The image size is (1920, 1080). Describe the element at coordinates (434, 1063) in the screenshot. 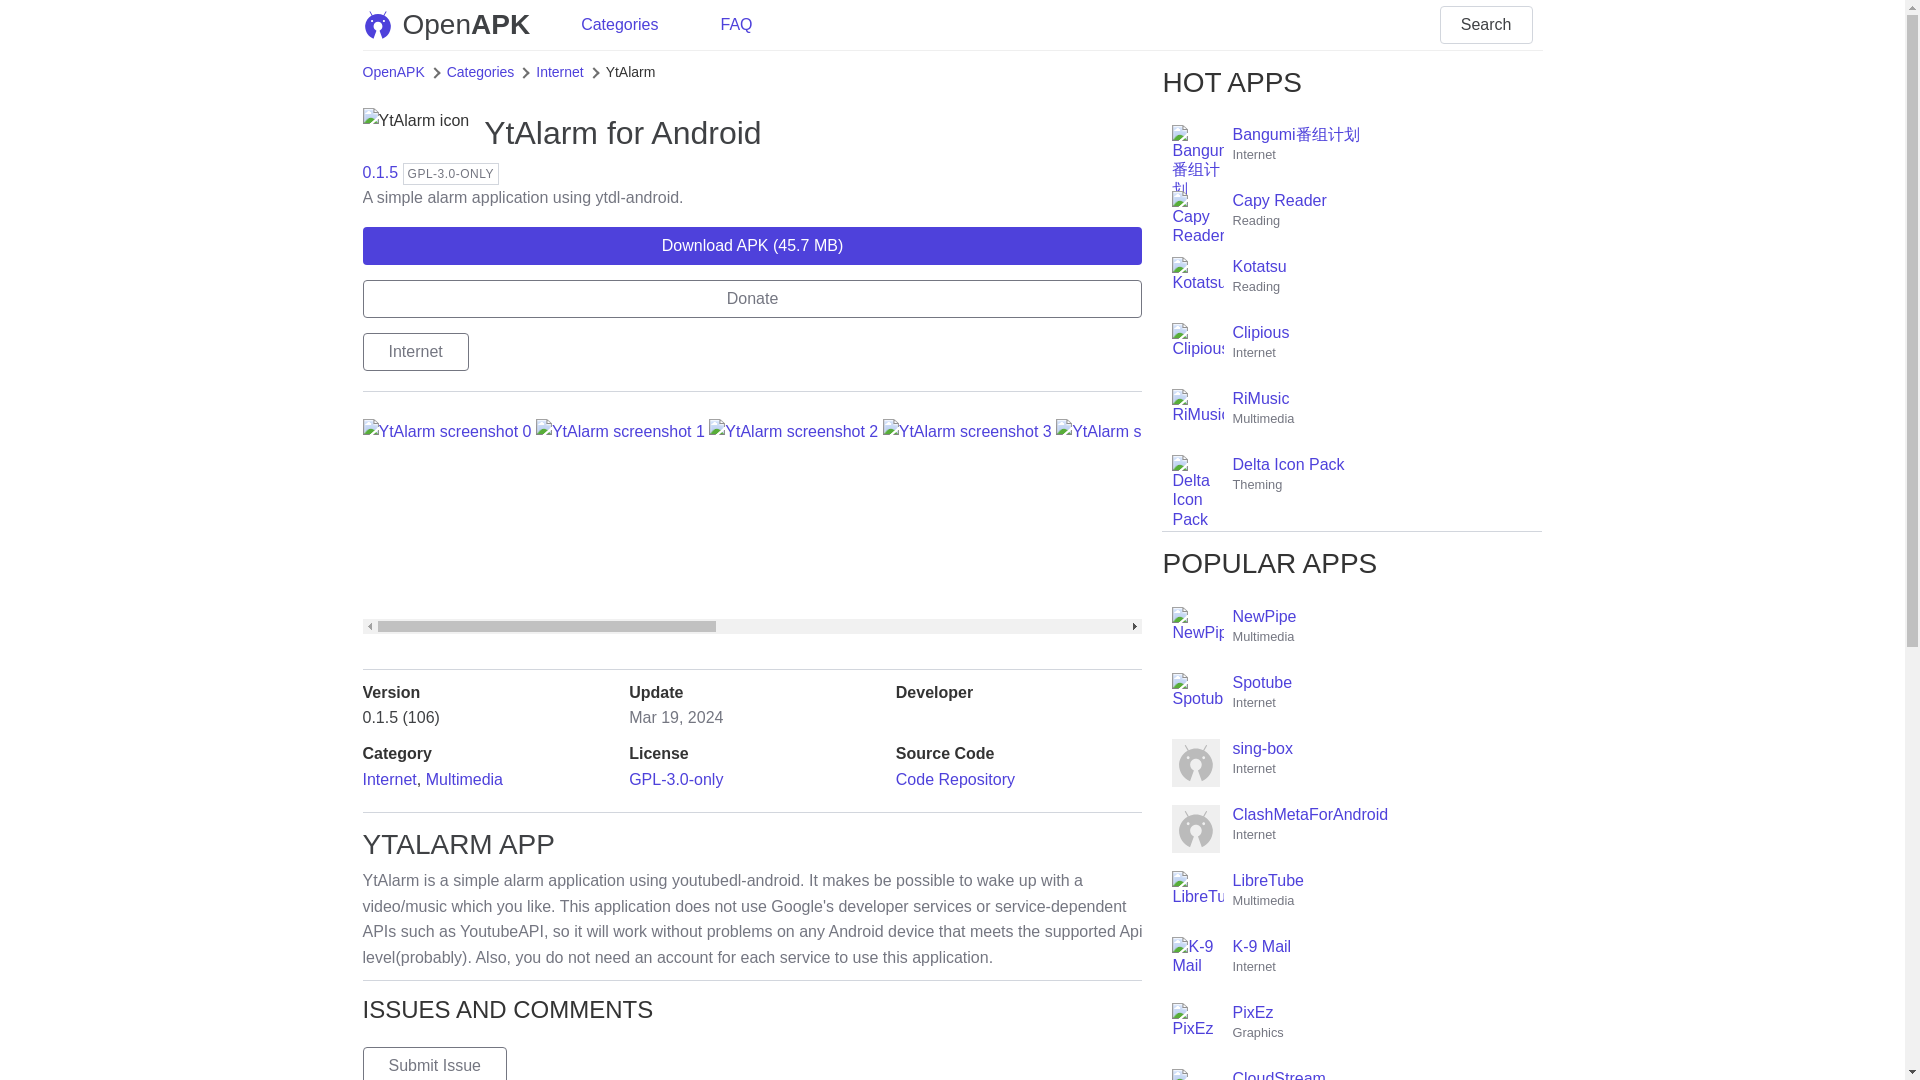

I see `Donate` at that location.